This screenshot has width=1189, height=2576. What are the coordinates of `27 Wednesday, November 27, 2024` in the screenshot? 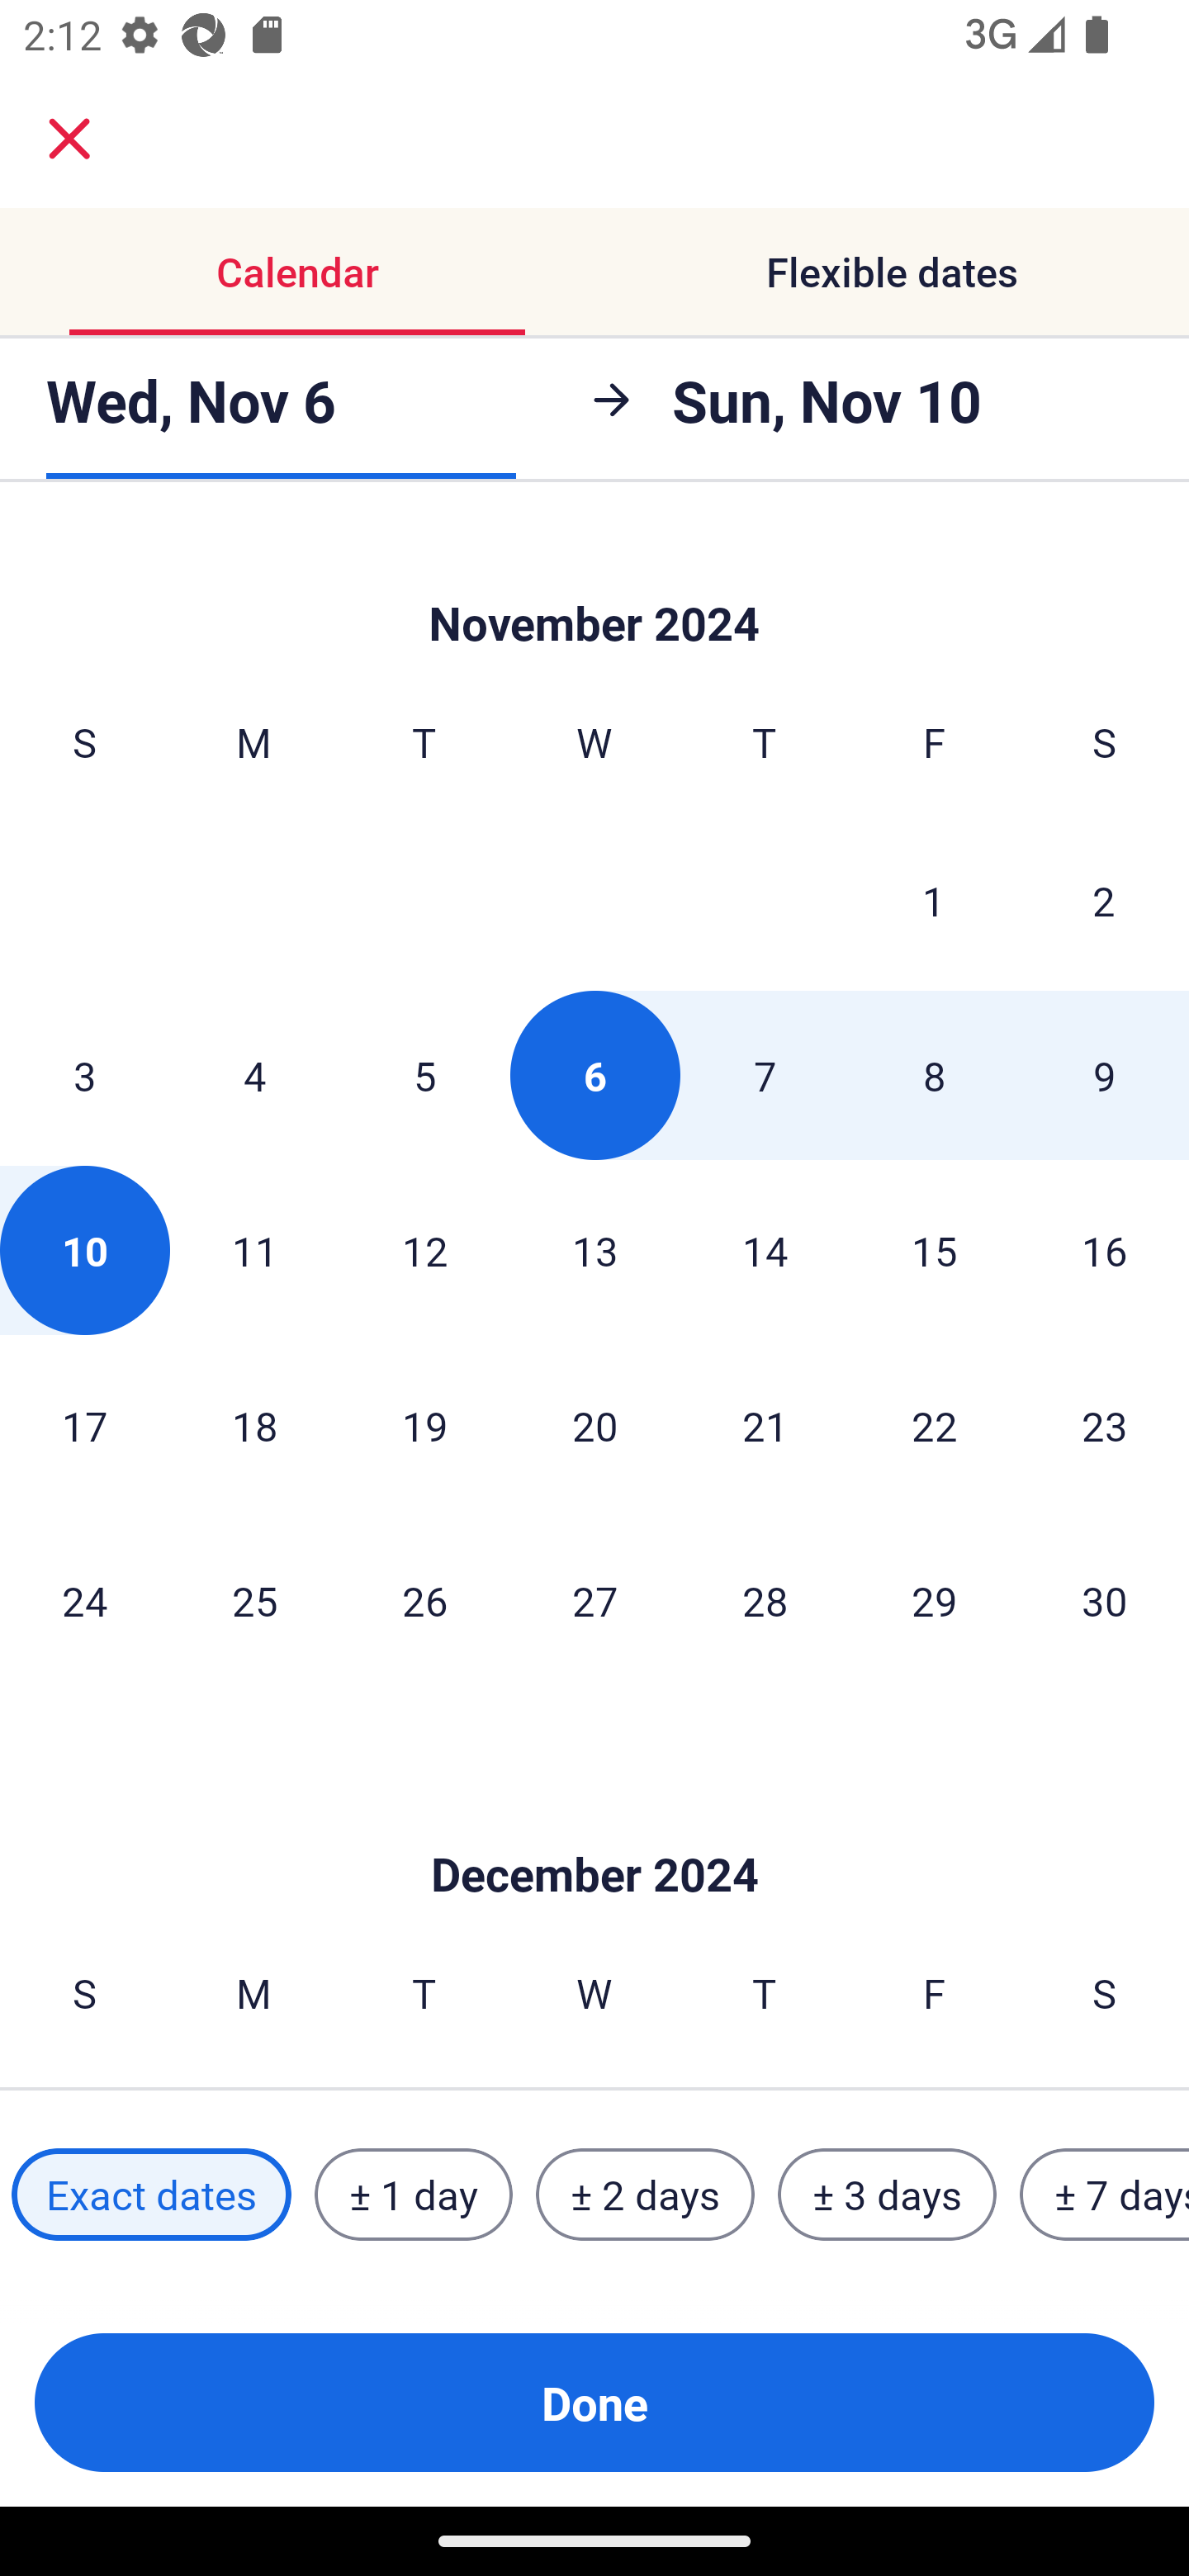 It's located at (594, 1599).